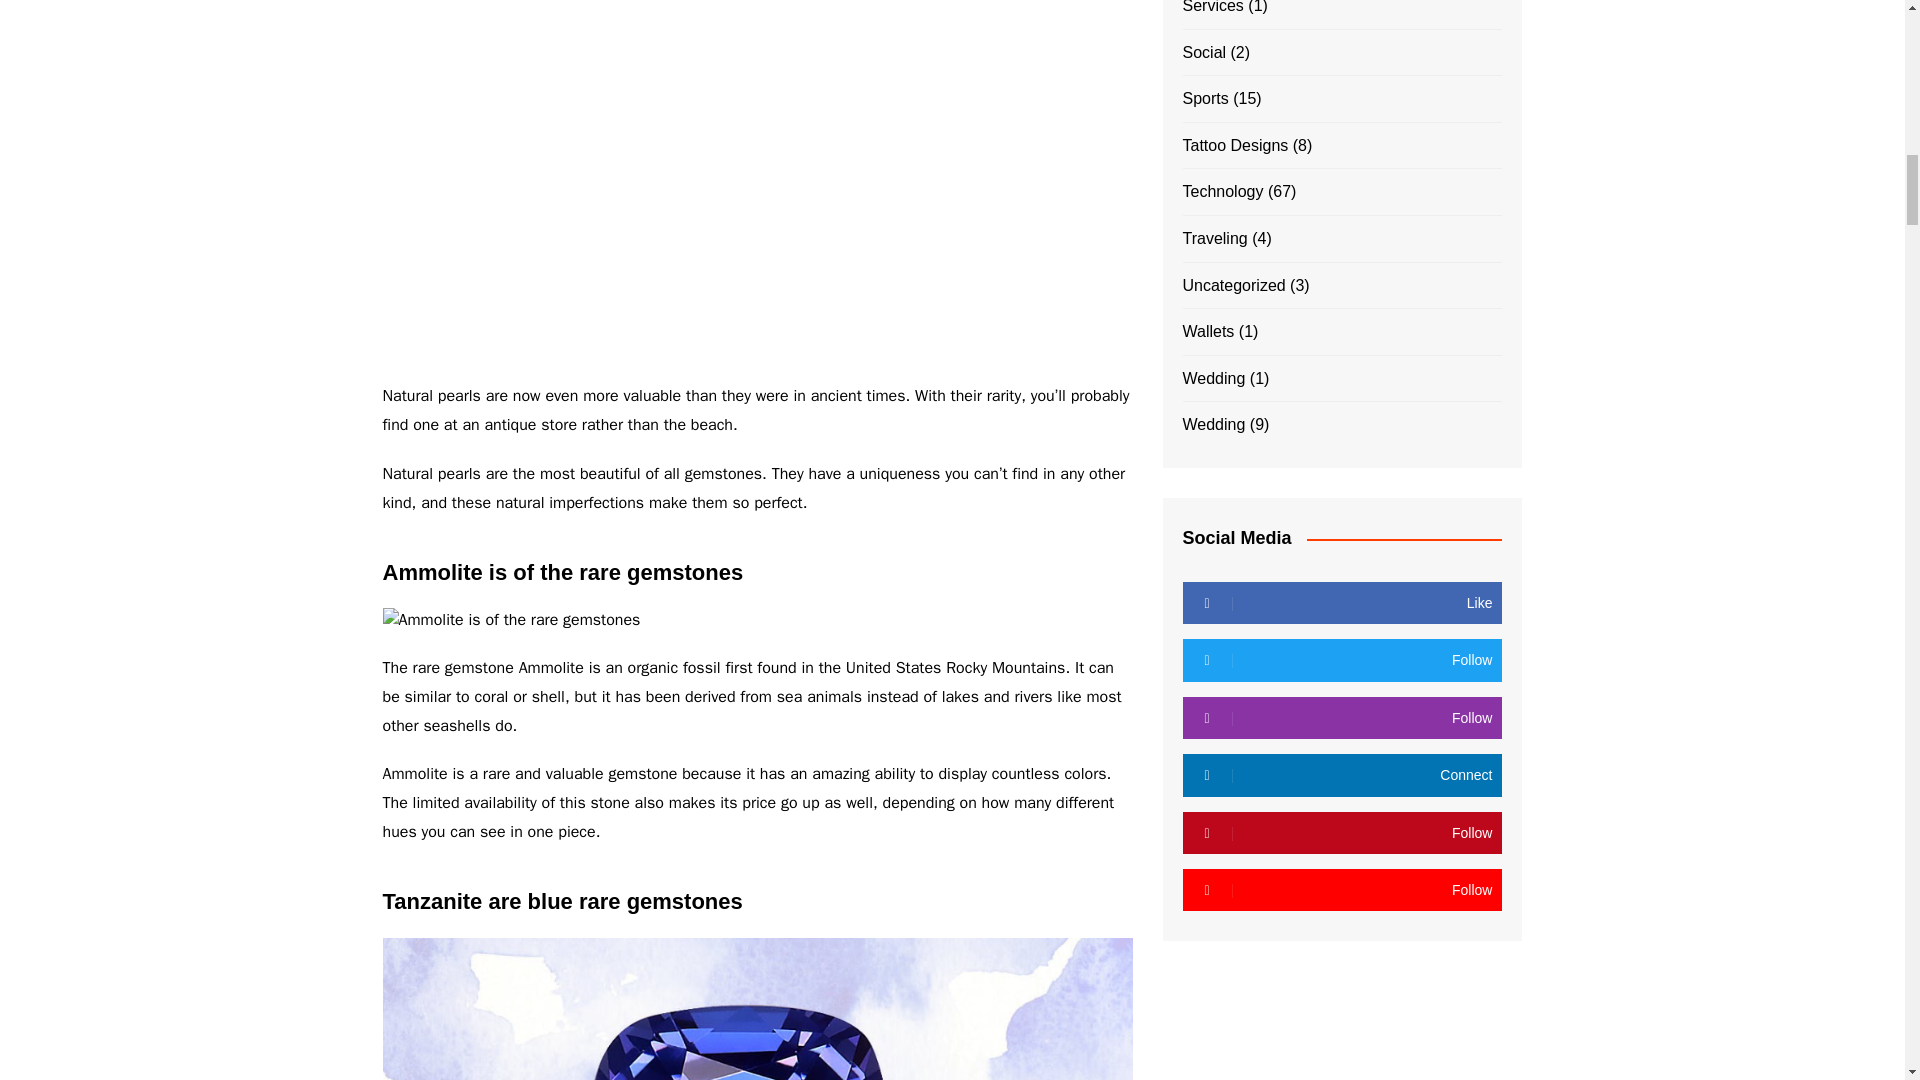 This screenshot has height=1080, width=1920. Describe the element at coordinates (757, 1009) in the screenshot. I see `image-32 - News Home` at that location.